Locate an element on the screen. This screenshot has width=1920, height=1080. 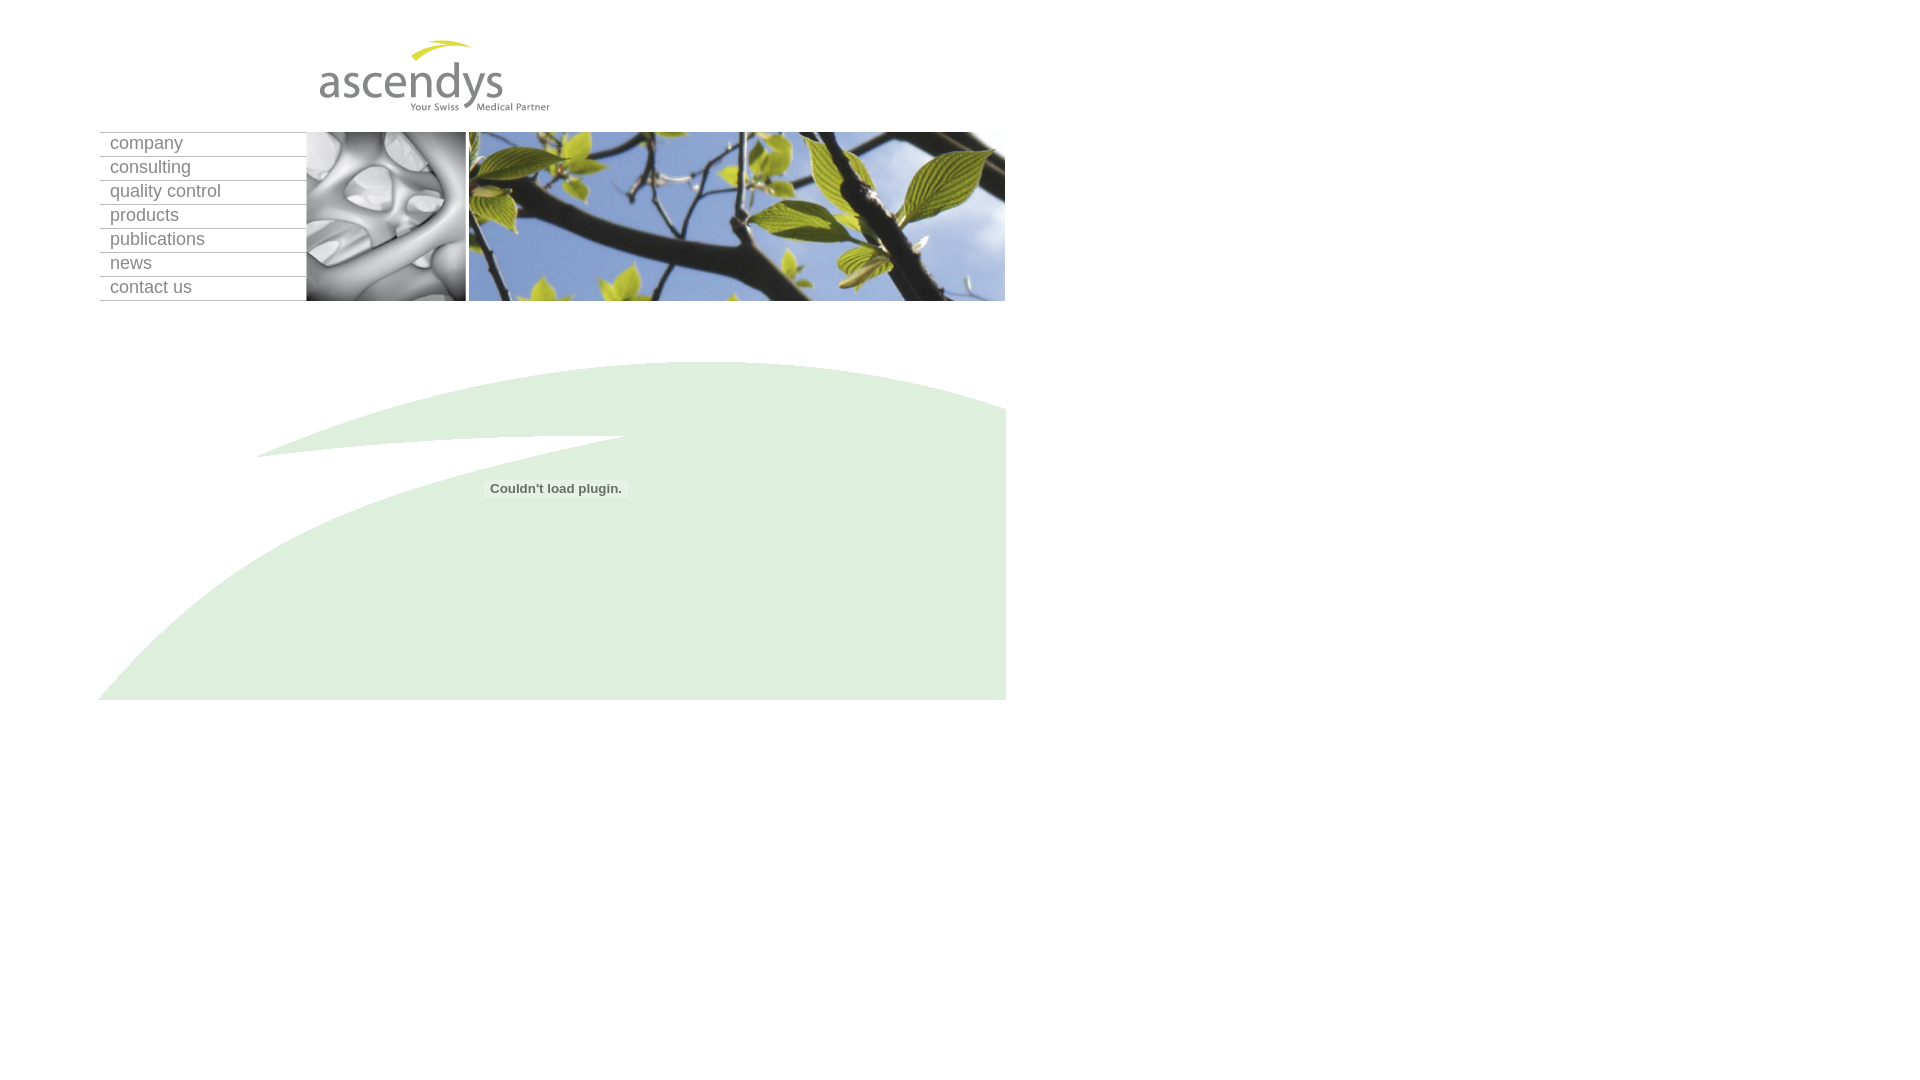
quality control is located at coordinates (203, 192).